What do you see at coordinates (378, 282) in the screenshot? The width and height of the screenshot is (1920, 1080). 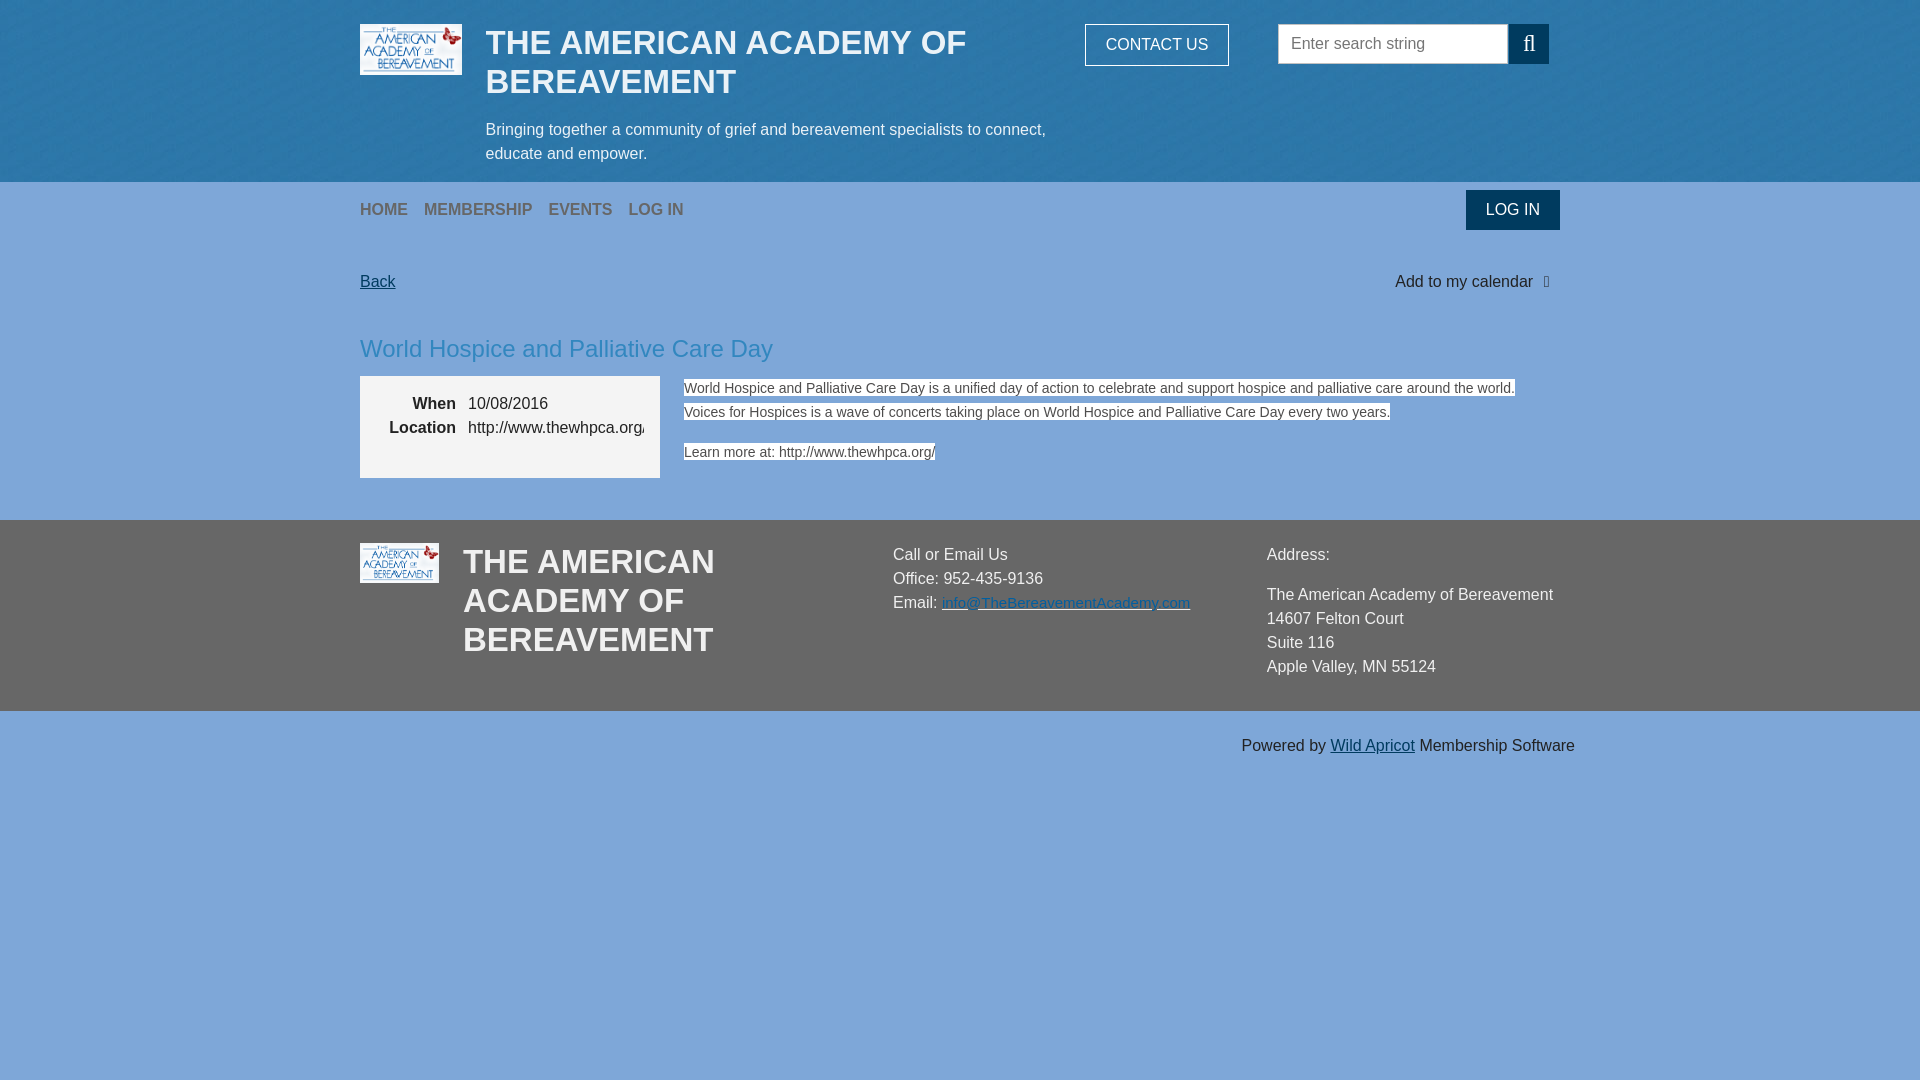 I see `Back` at bounding box center [378, 282].